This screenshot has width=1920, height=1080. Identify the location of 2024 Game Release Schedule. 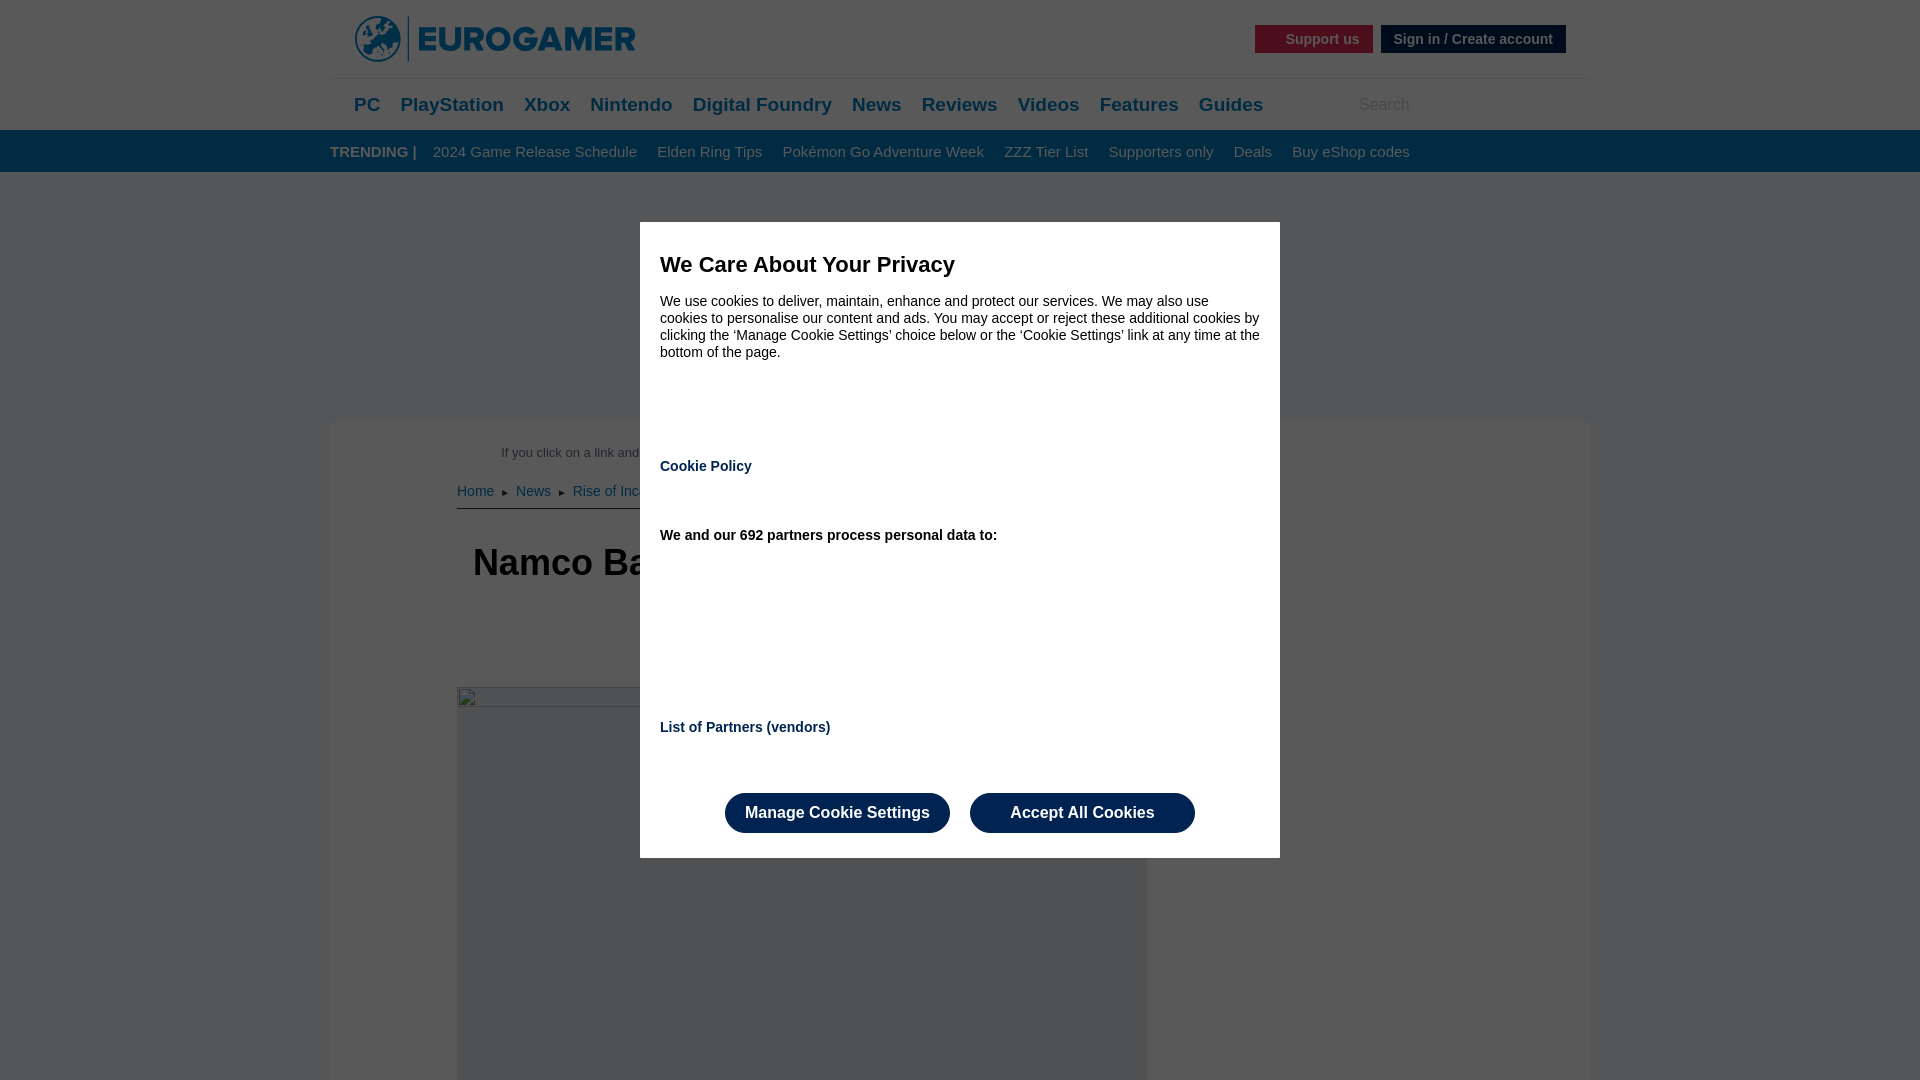
(535, 152).